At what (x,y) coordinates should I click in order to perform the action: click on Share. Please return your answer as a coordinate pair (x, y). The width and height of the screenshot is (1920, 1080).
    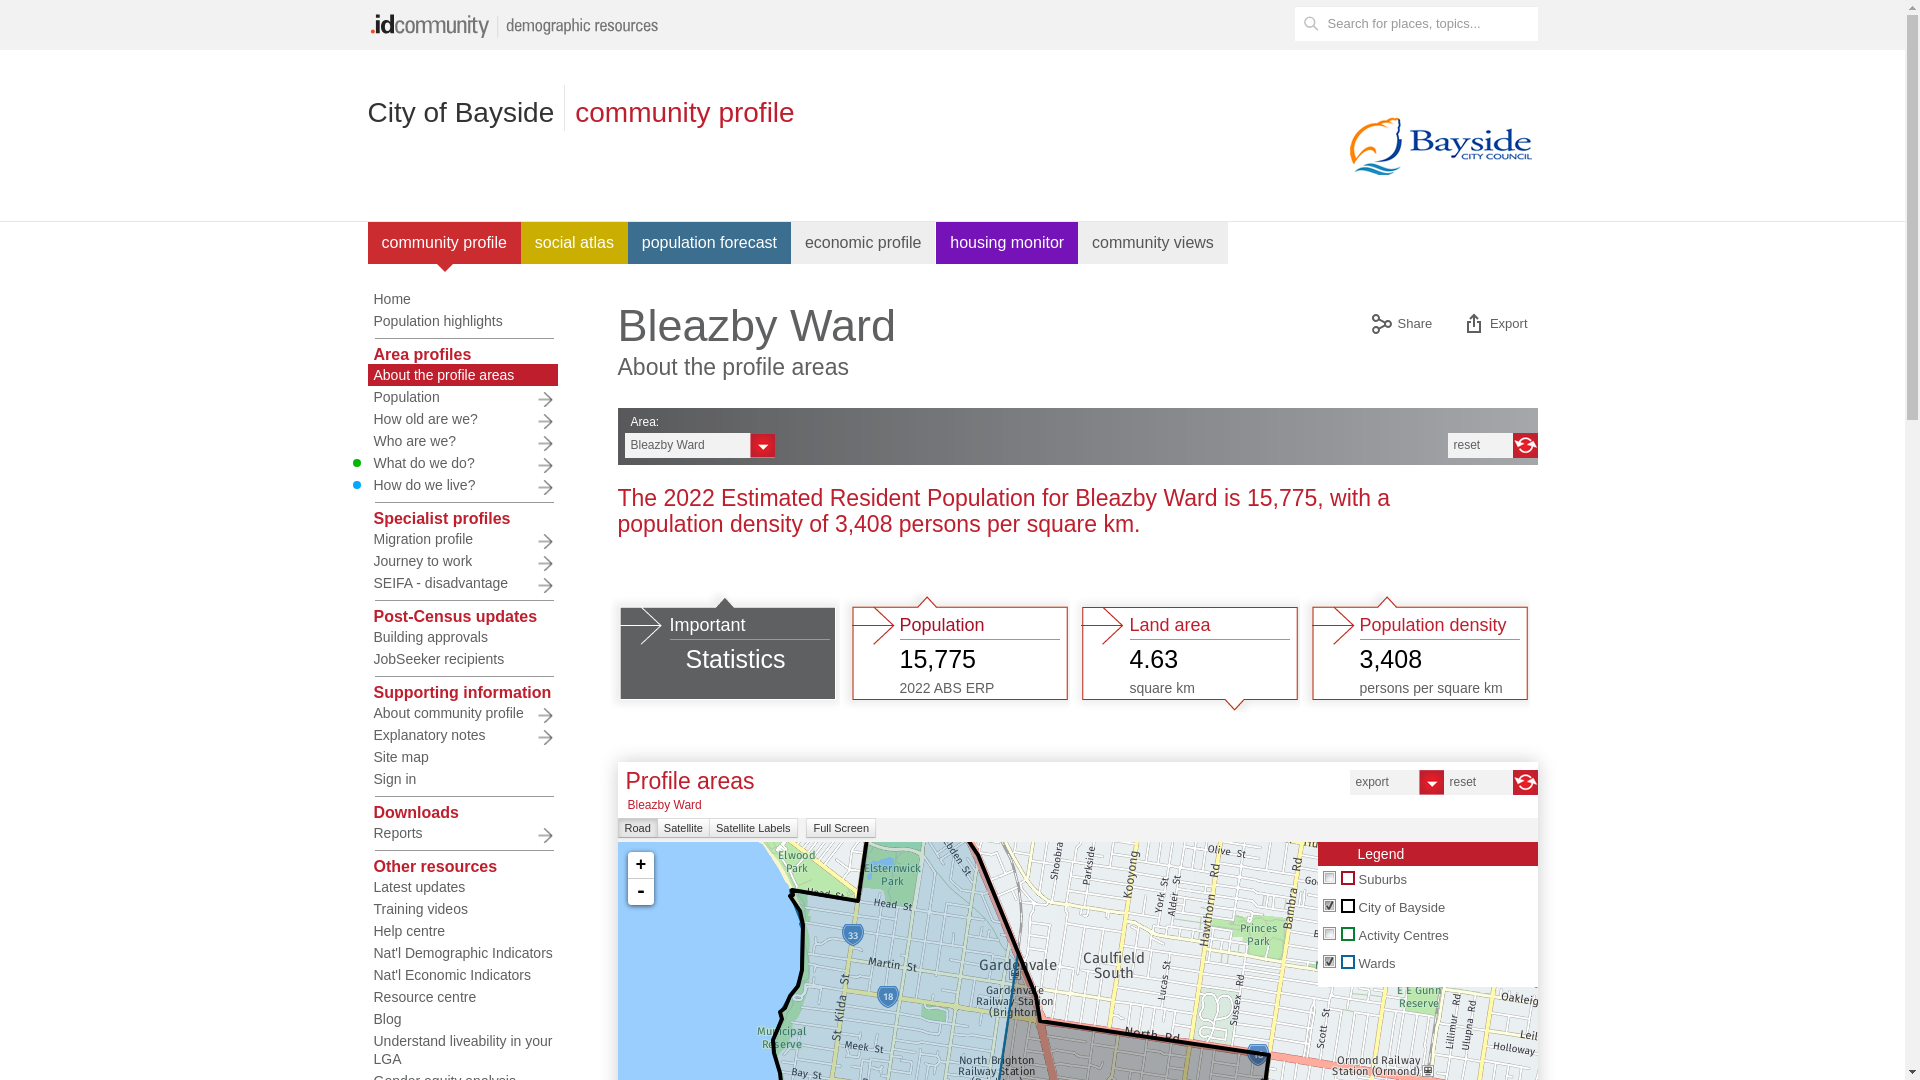
    Looking at the image, I should click on (1401, 326).